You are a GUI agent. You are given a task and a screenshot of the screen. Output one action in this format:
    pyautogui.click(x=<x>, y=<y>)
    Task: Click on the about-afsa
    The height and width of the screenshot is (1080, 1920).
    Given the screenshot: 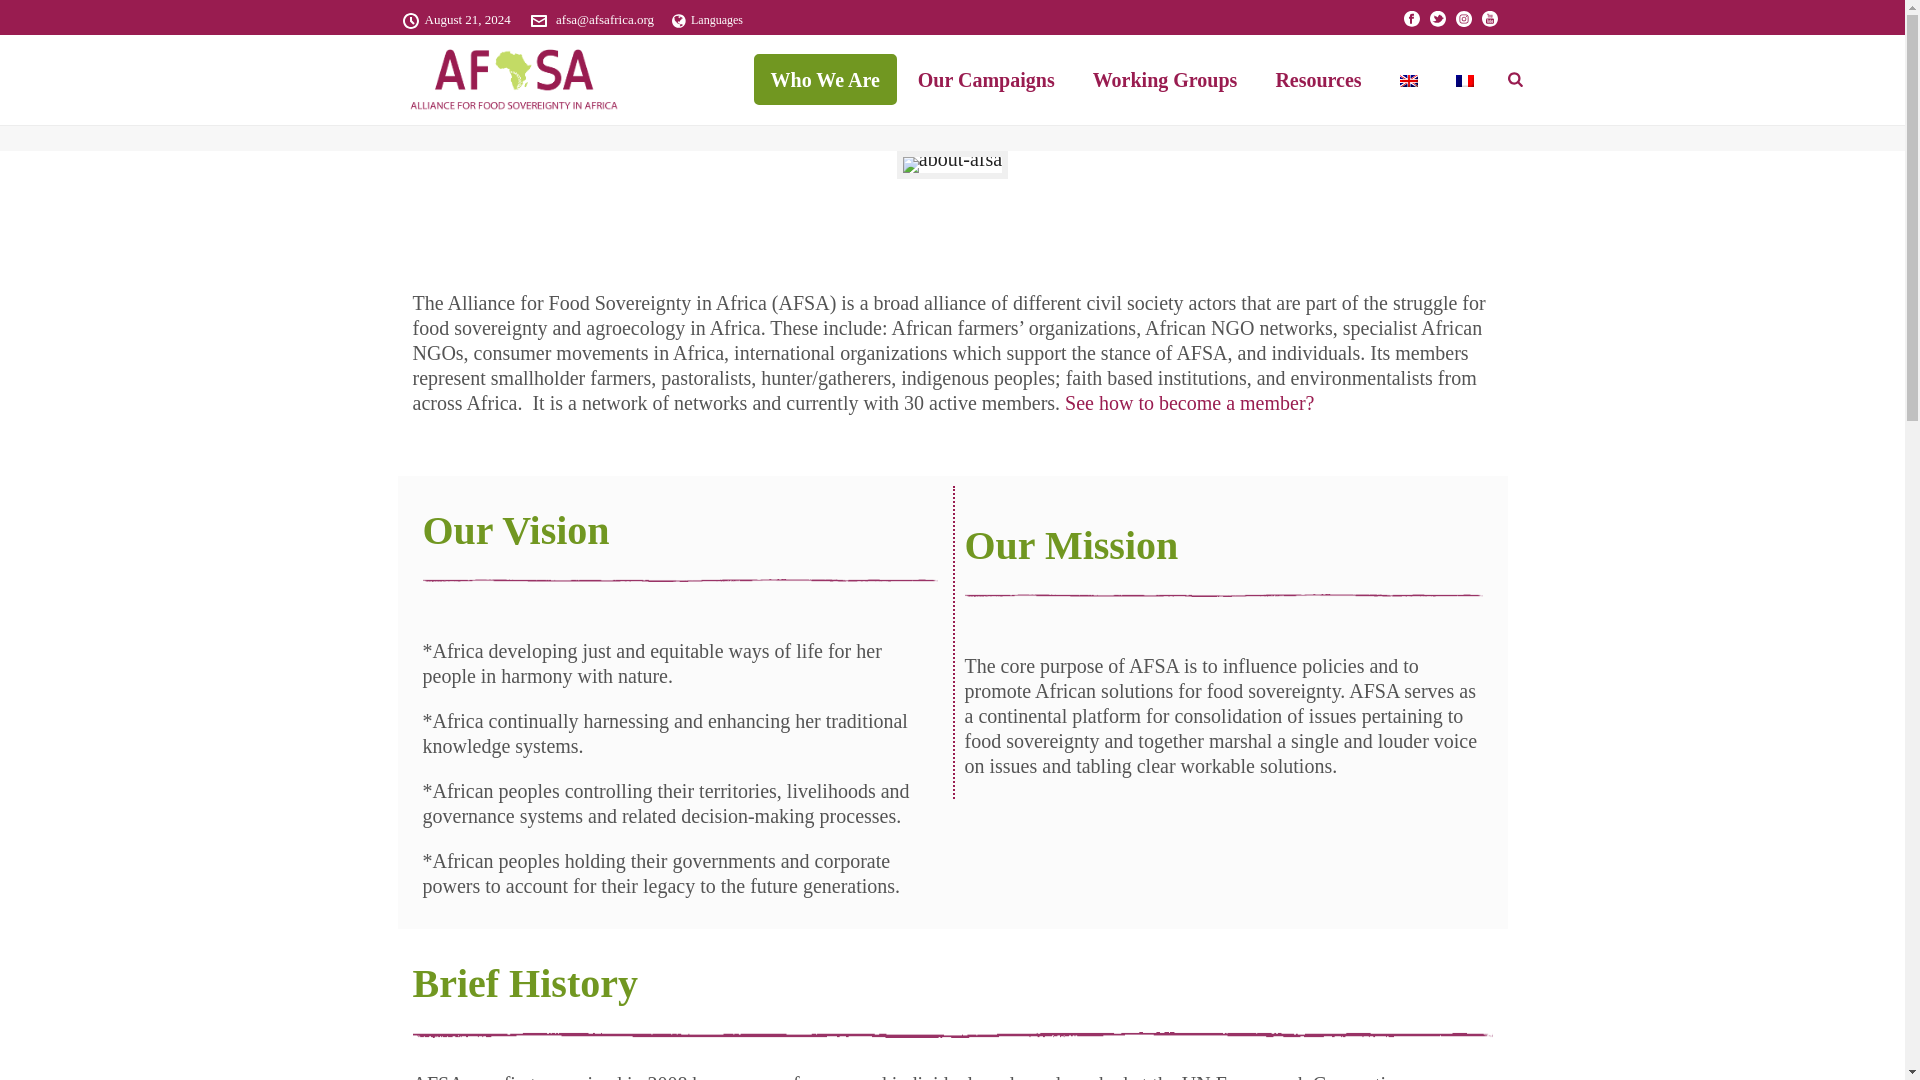 What is the action you would take?
    pyautogui.click(x=952, y=164)
    